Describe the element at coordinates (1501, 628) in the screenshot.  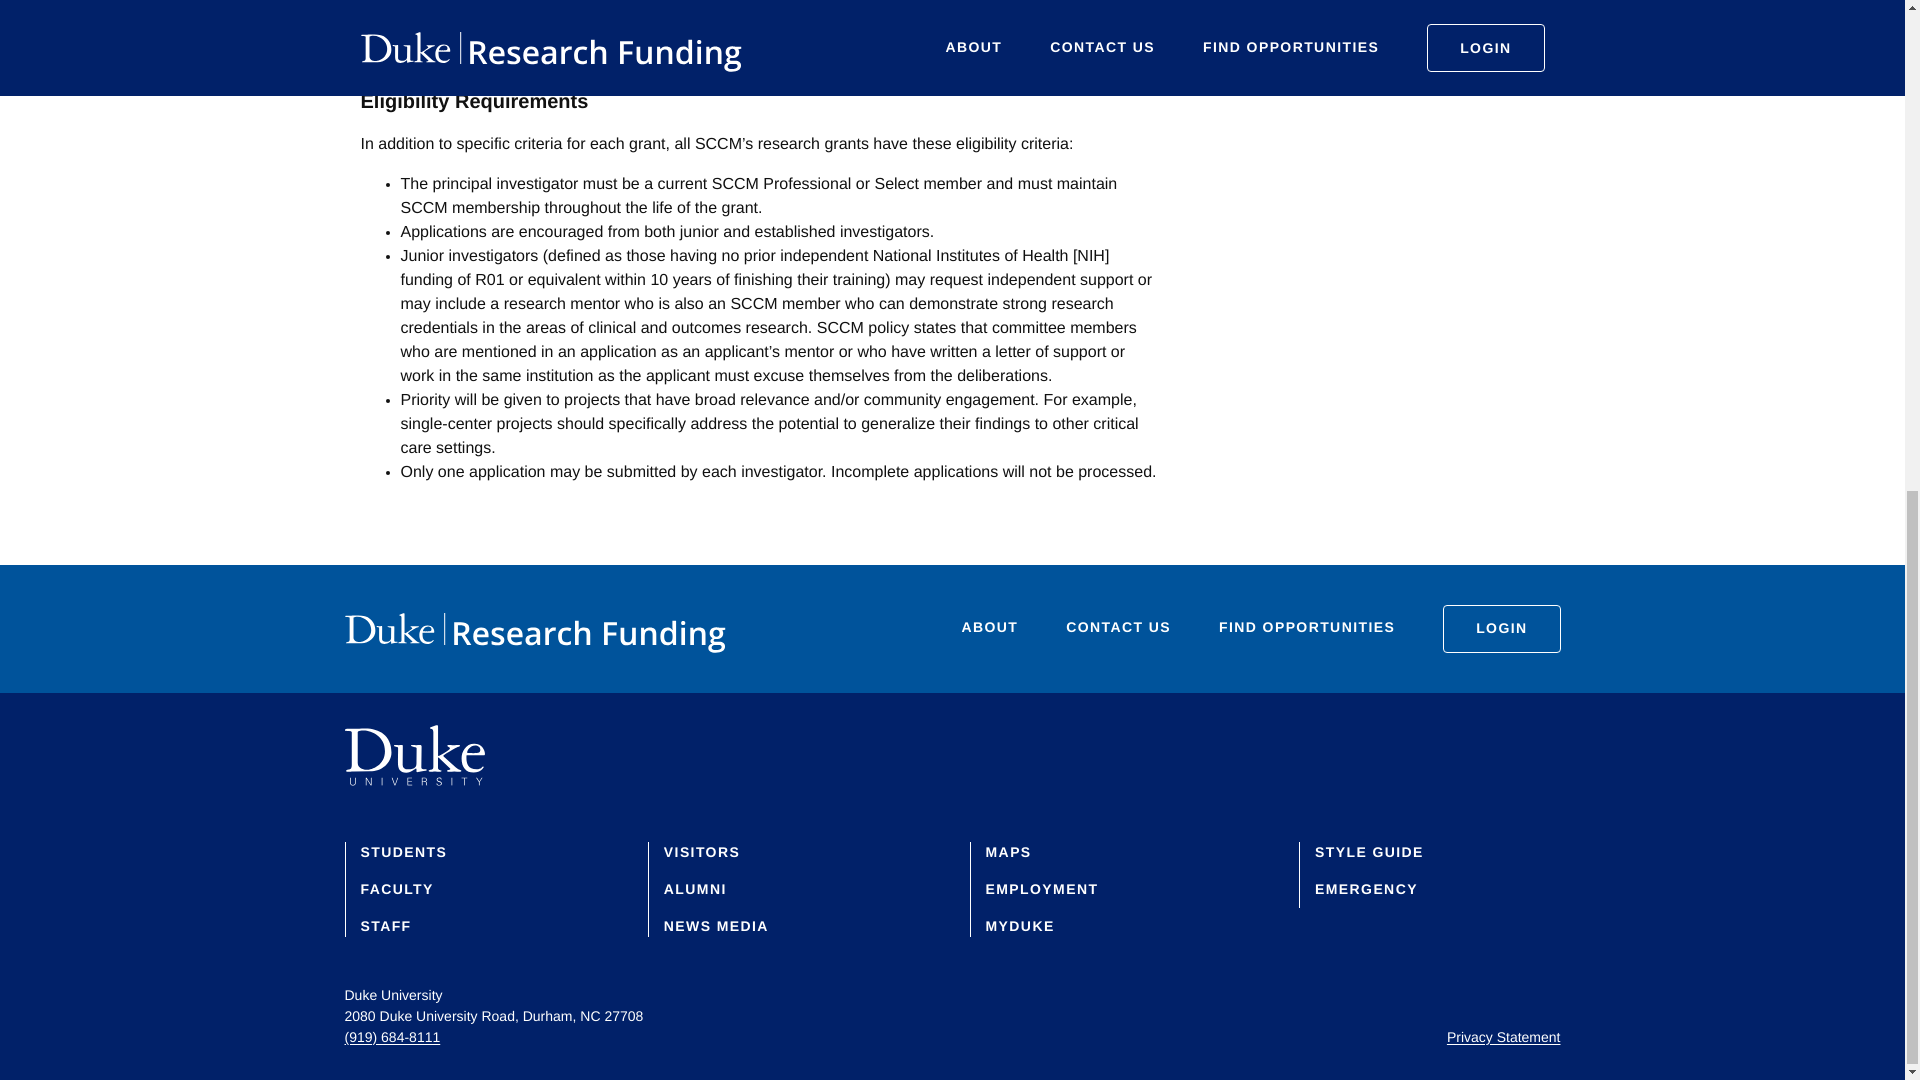
I see `LOGIN` at that location.